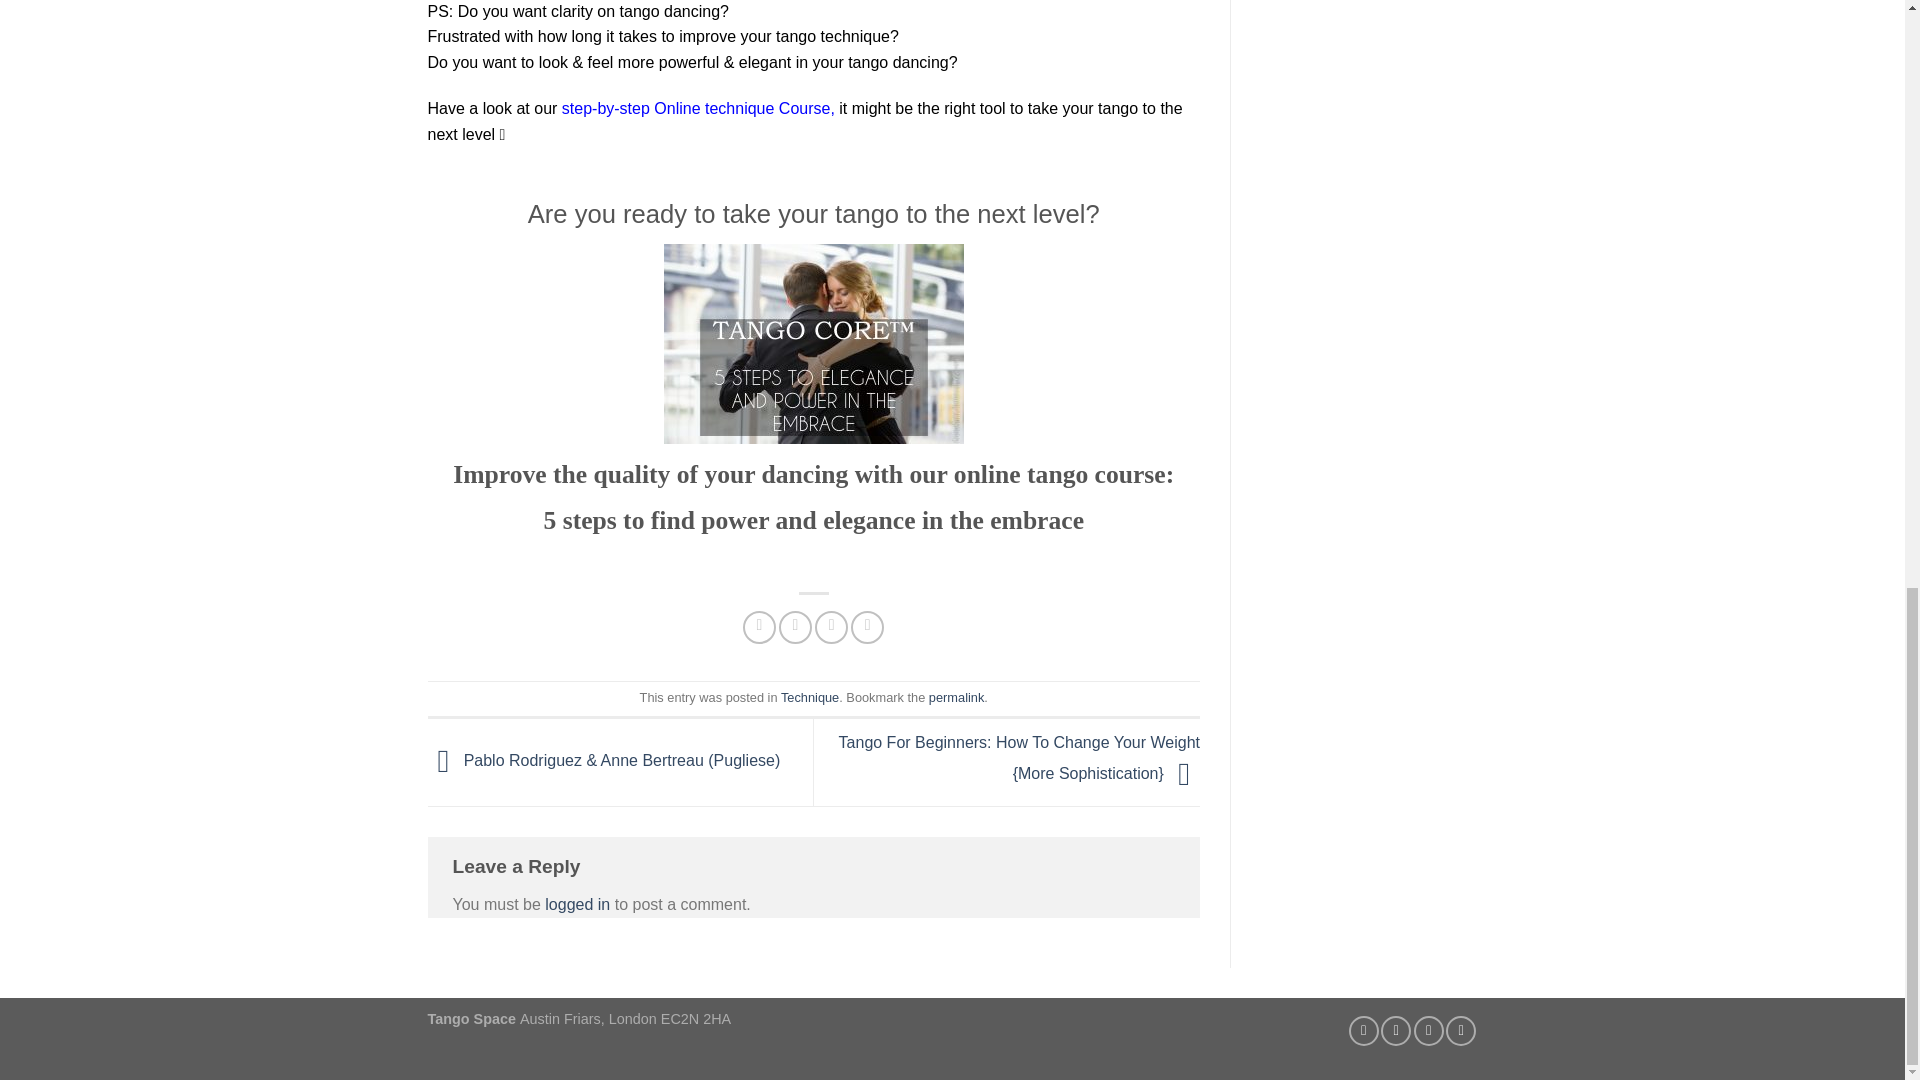 This screenshot has width=1920, height=1080. Describe the element at coordinates (796, 627) in the screenshot. I see `Share on Twitter` at that location.